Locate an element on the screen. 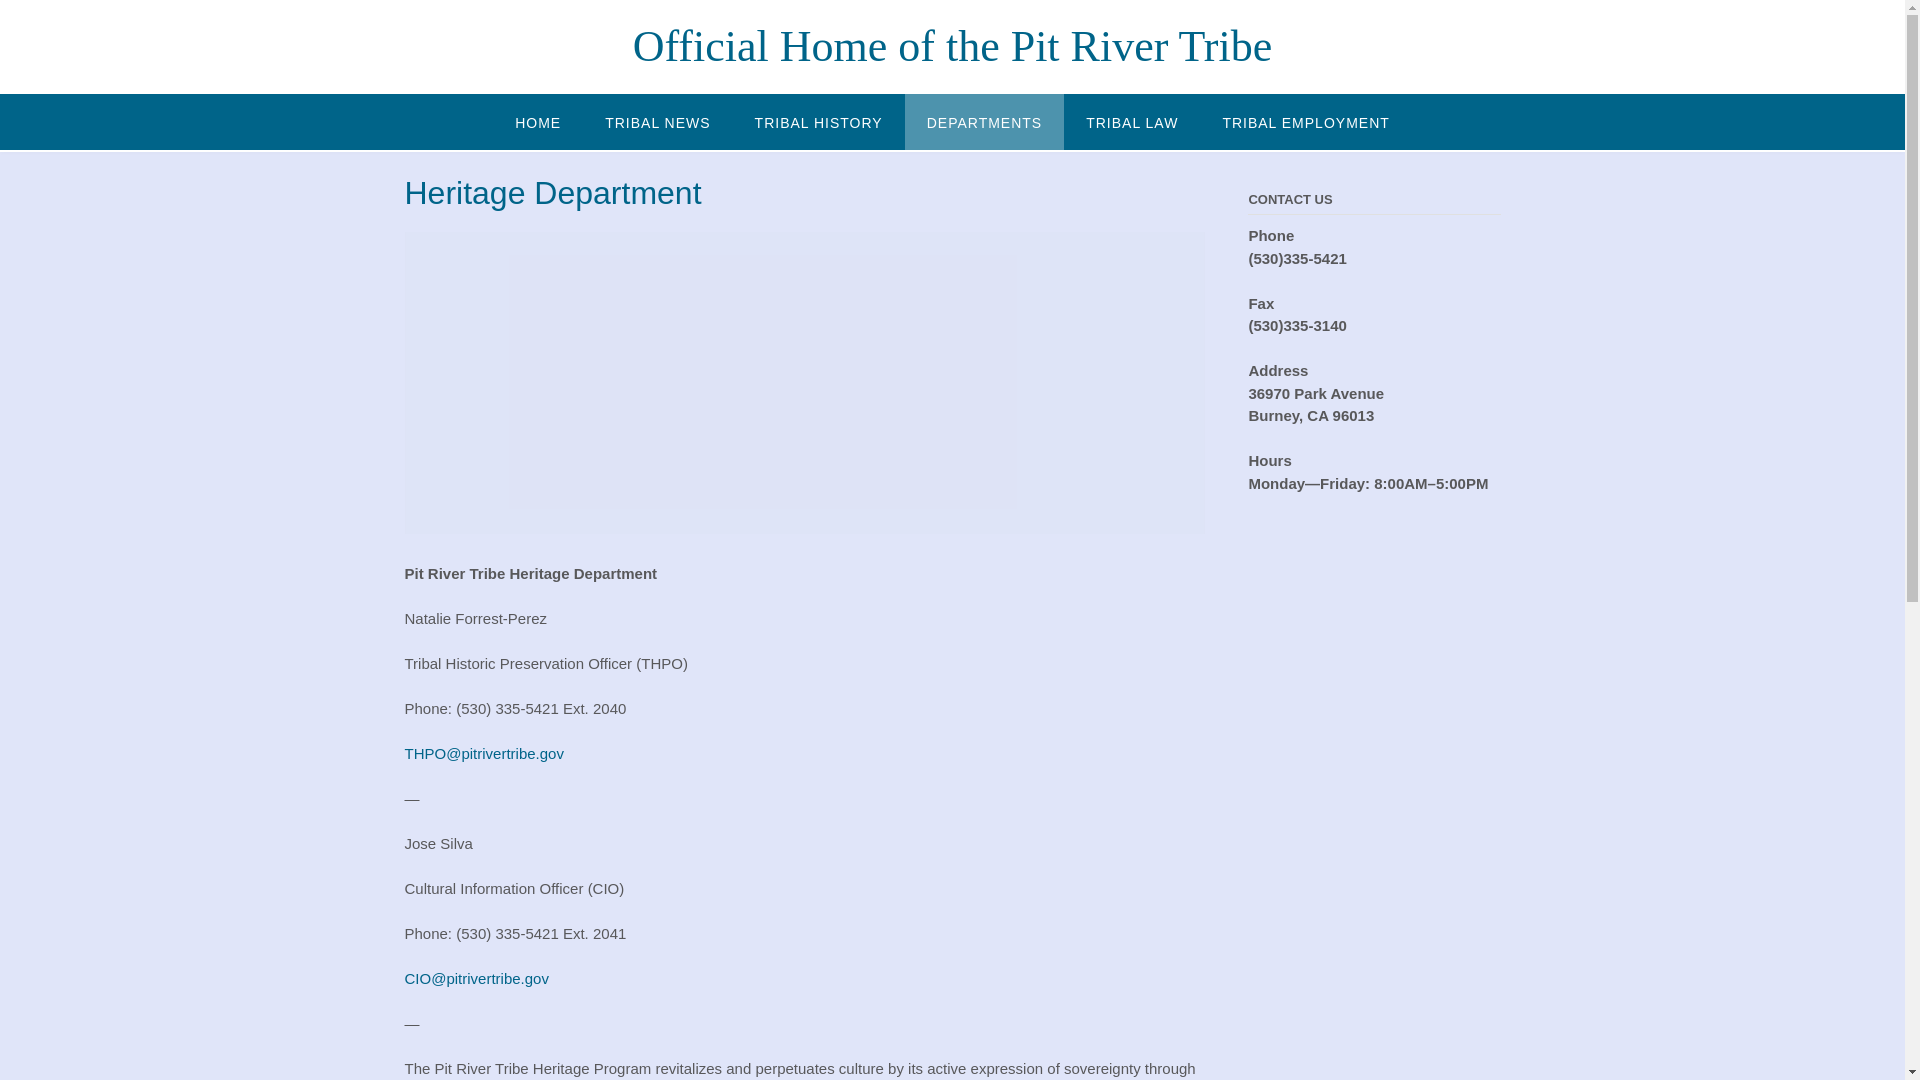 Image resolution: width=1920 pixels, height=1080 pixels. DEPARTMENTS is located at coordinates (984, 122).